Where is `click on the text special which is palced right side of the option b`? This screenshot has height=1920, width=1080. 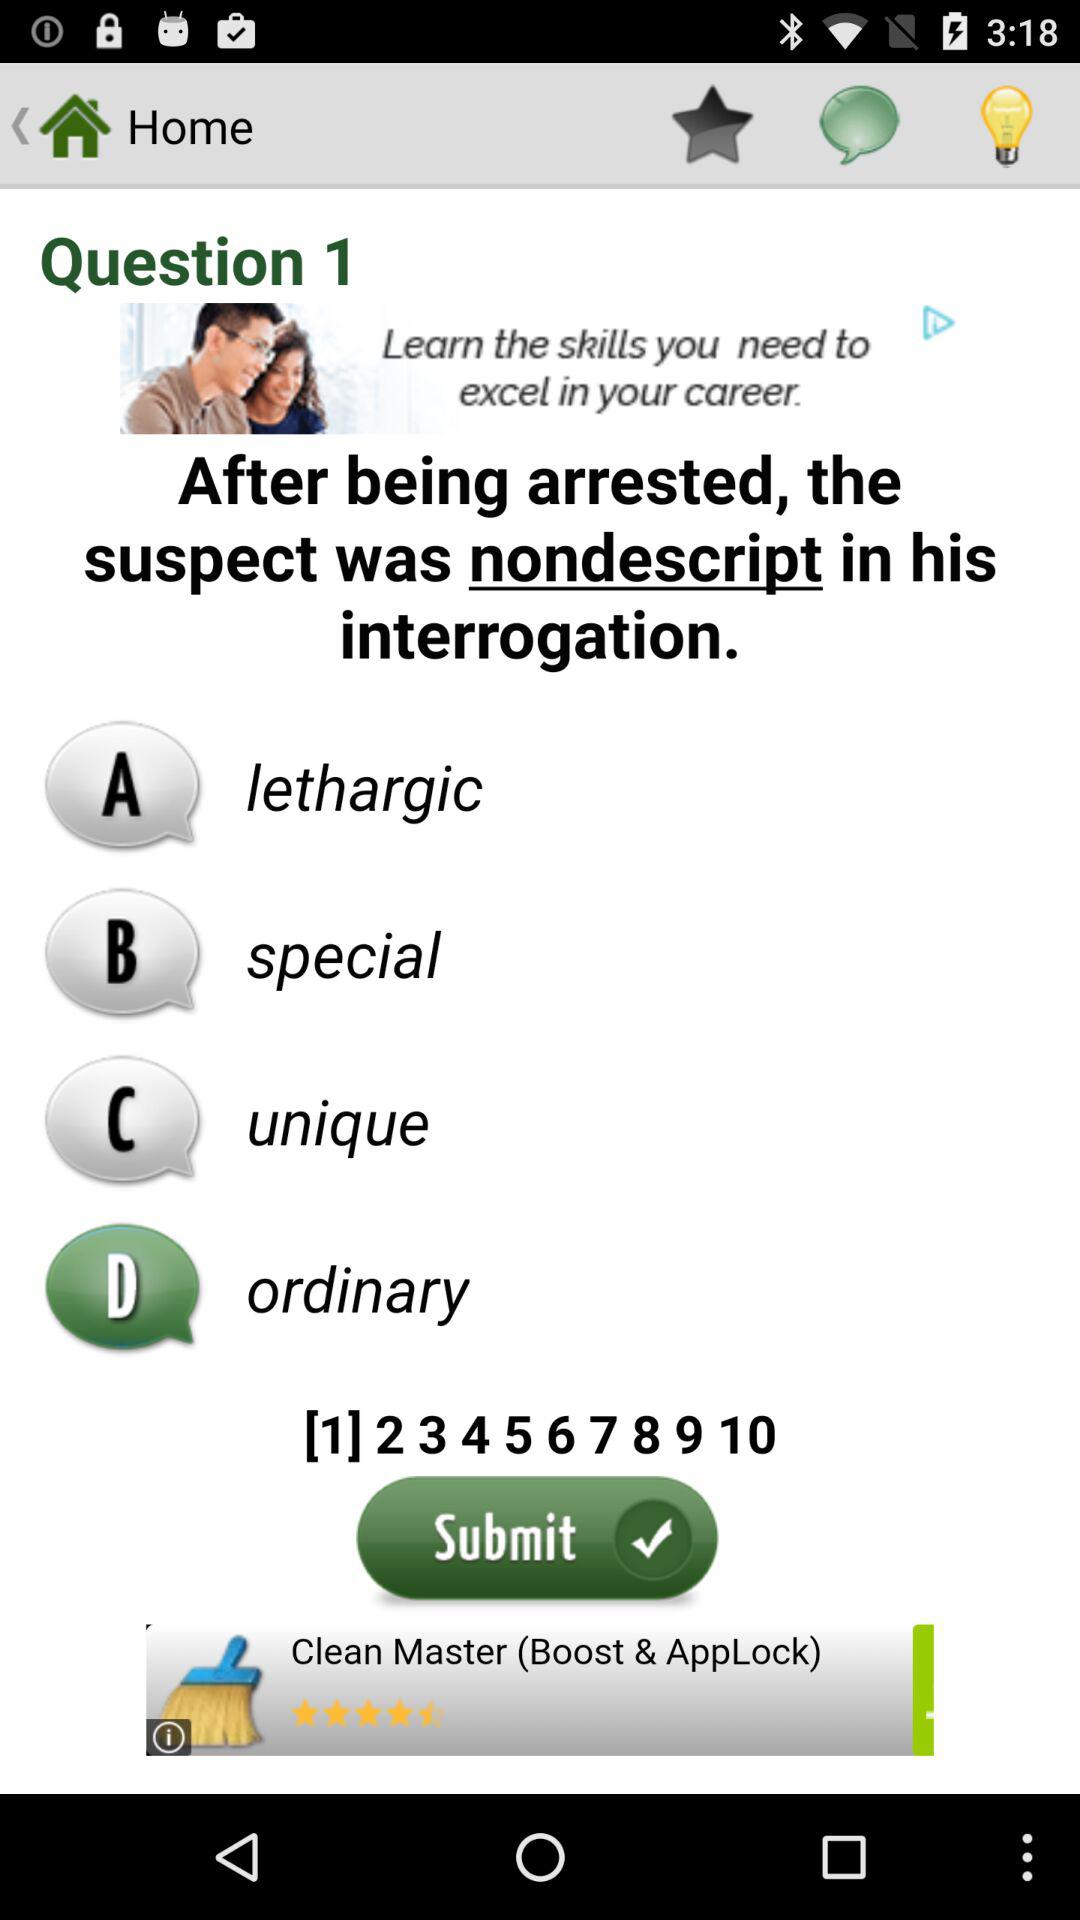
click on the text special which is palced right side of the option b is located at coordinates (343, 952).